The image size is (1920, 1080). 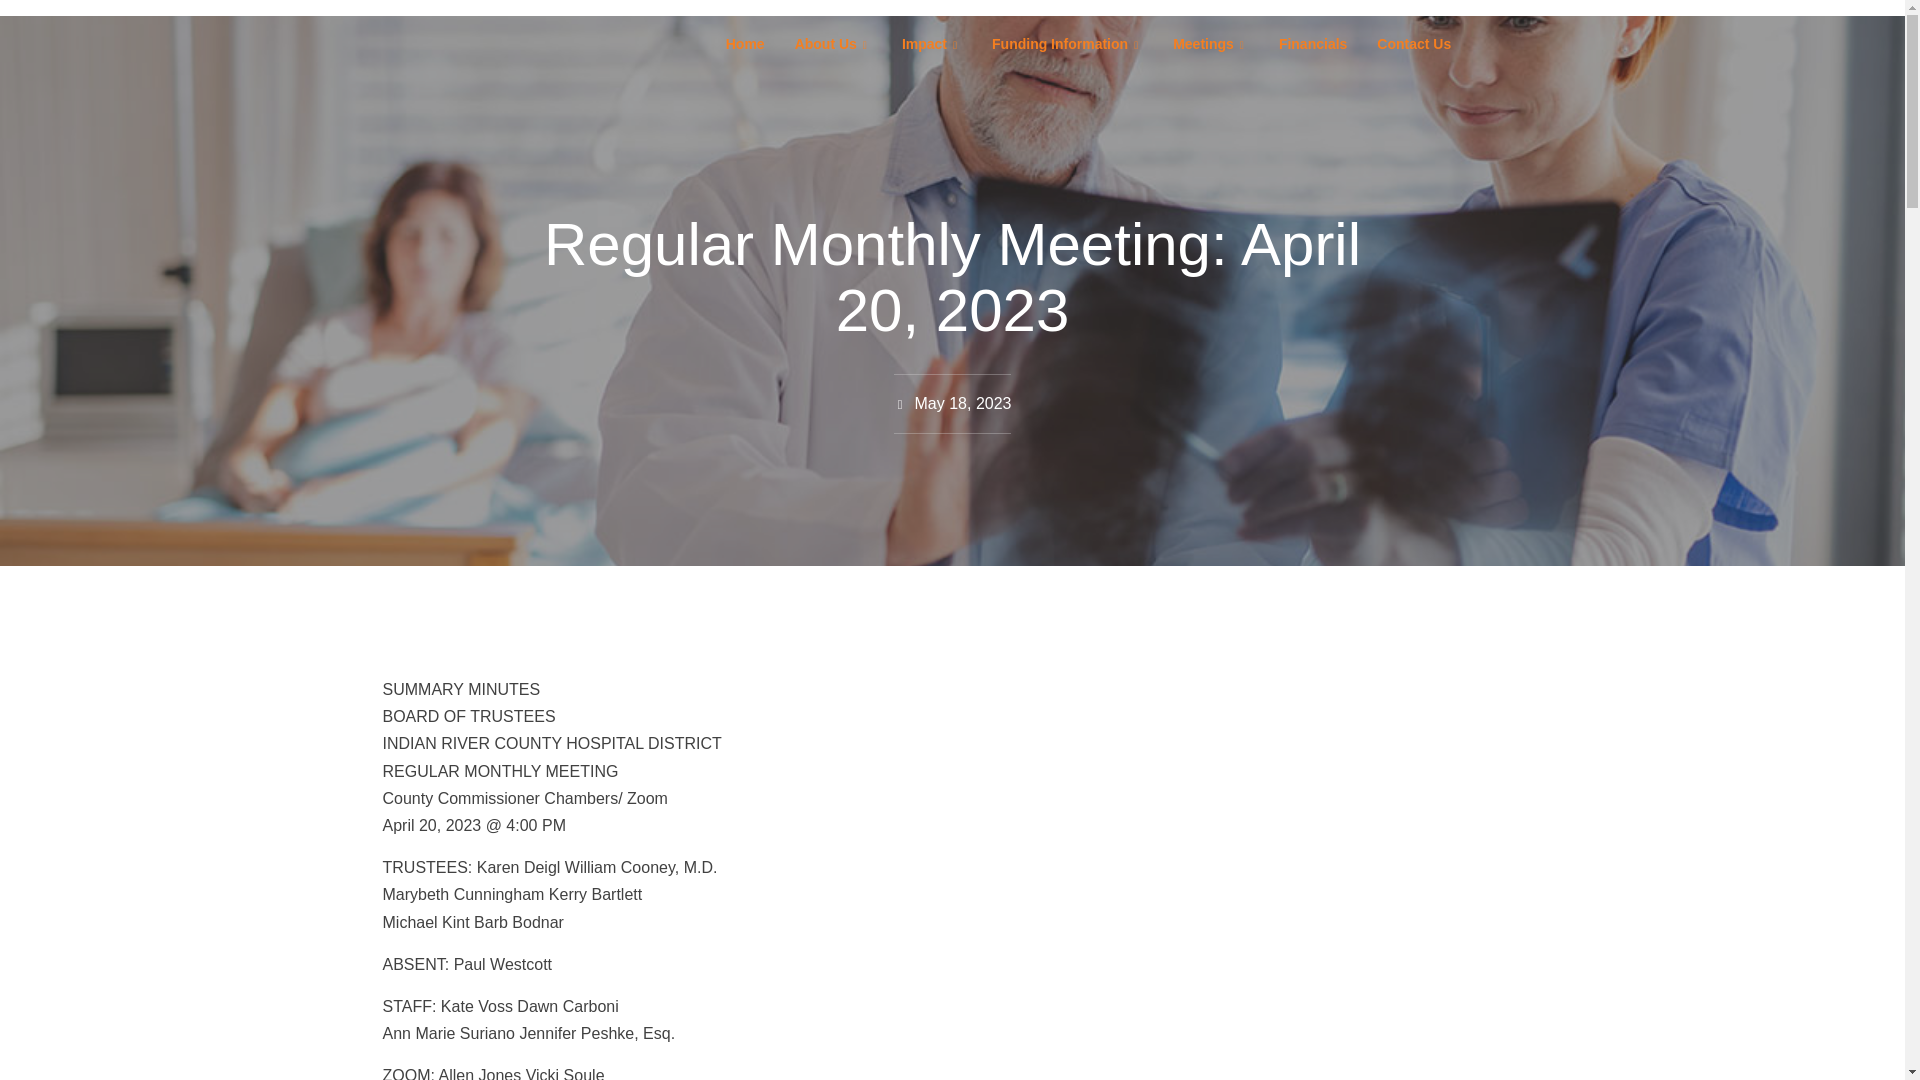 I want to click on May 18, 2023, so click(x=952, y=402).